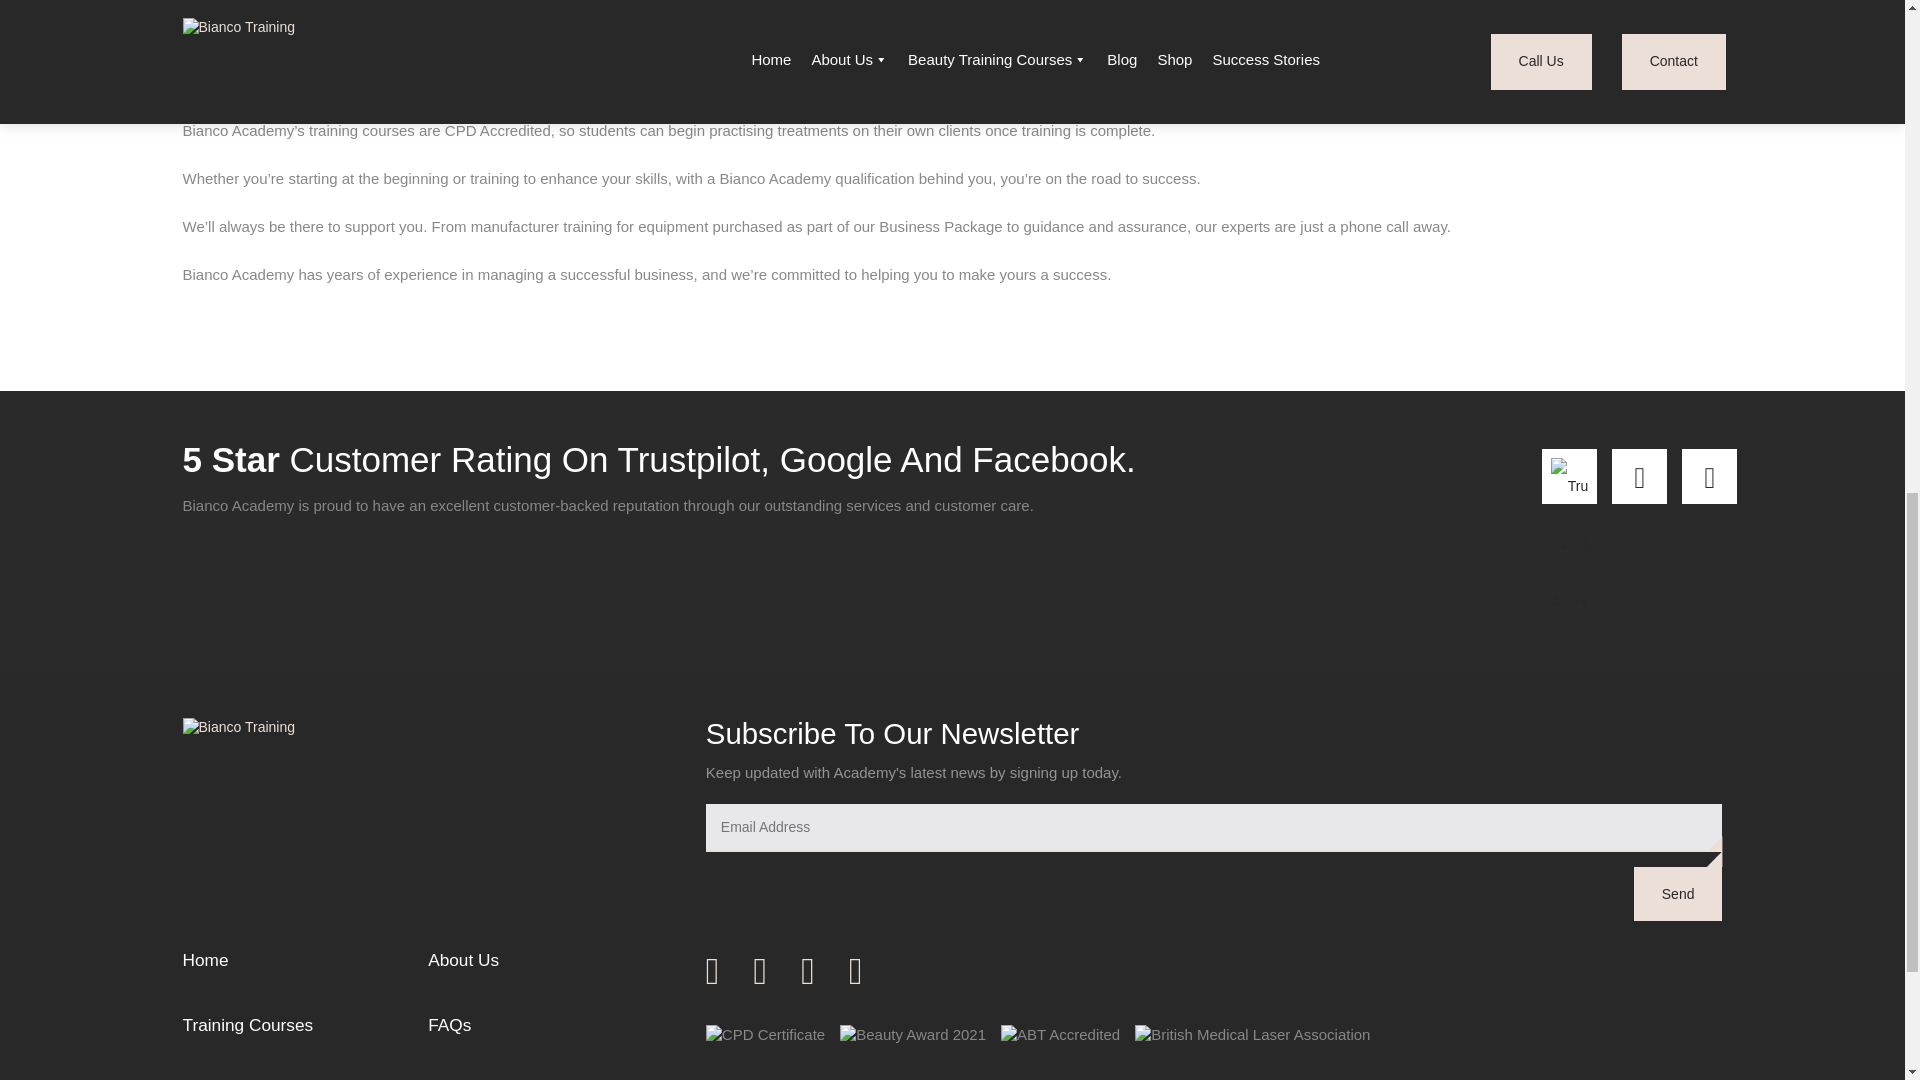 Image resolution: width=1920 pixels, height=1080 pixels. I want to click on Training Courses, so click(305, 1026).